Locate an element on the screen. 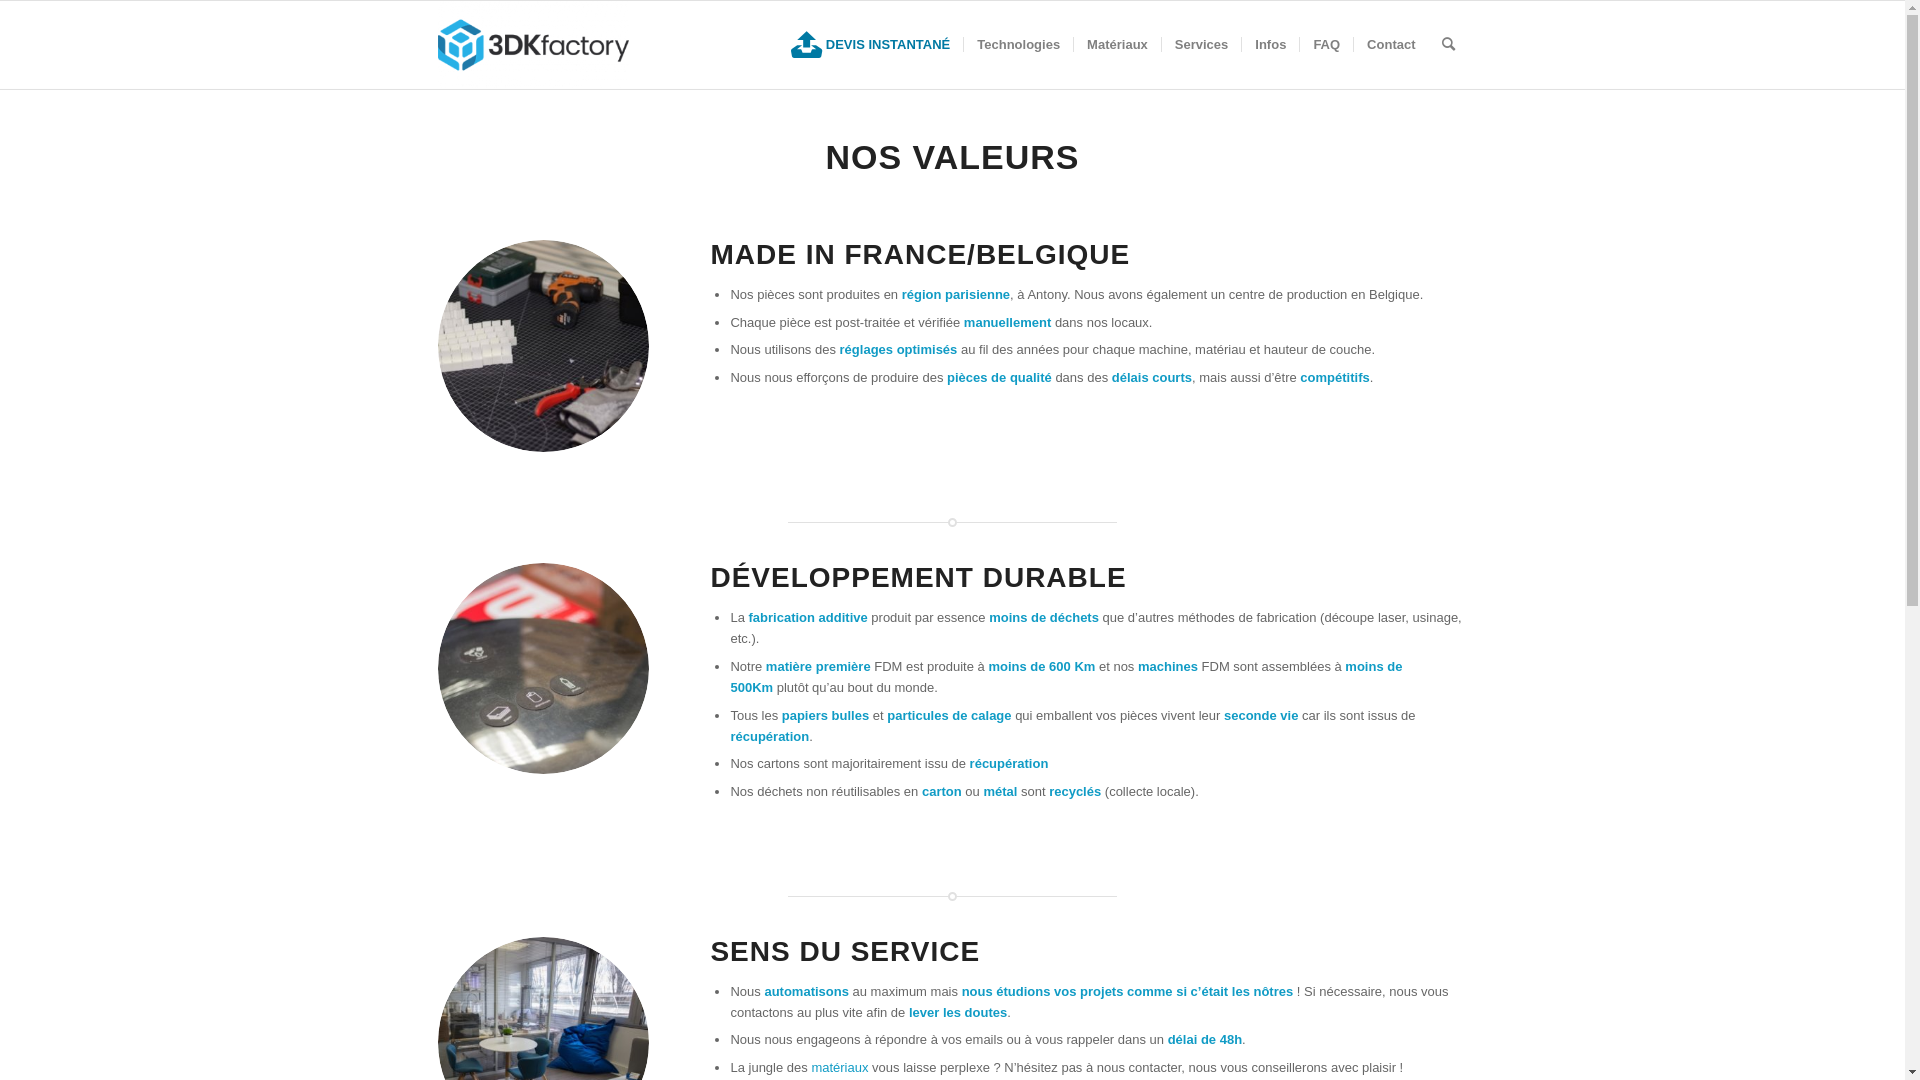 This screenshot has width=1920, height=1080. Infos is located at coordinates (1270, 45).